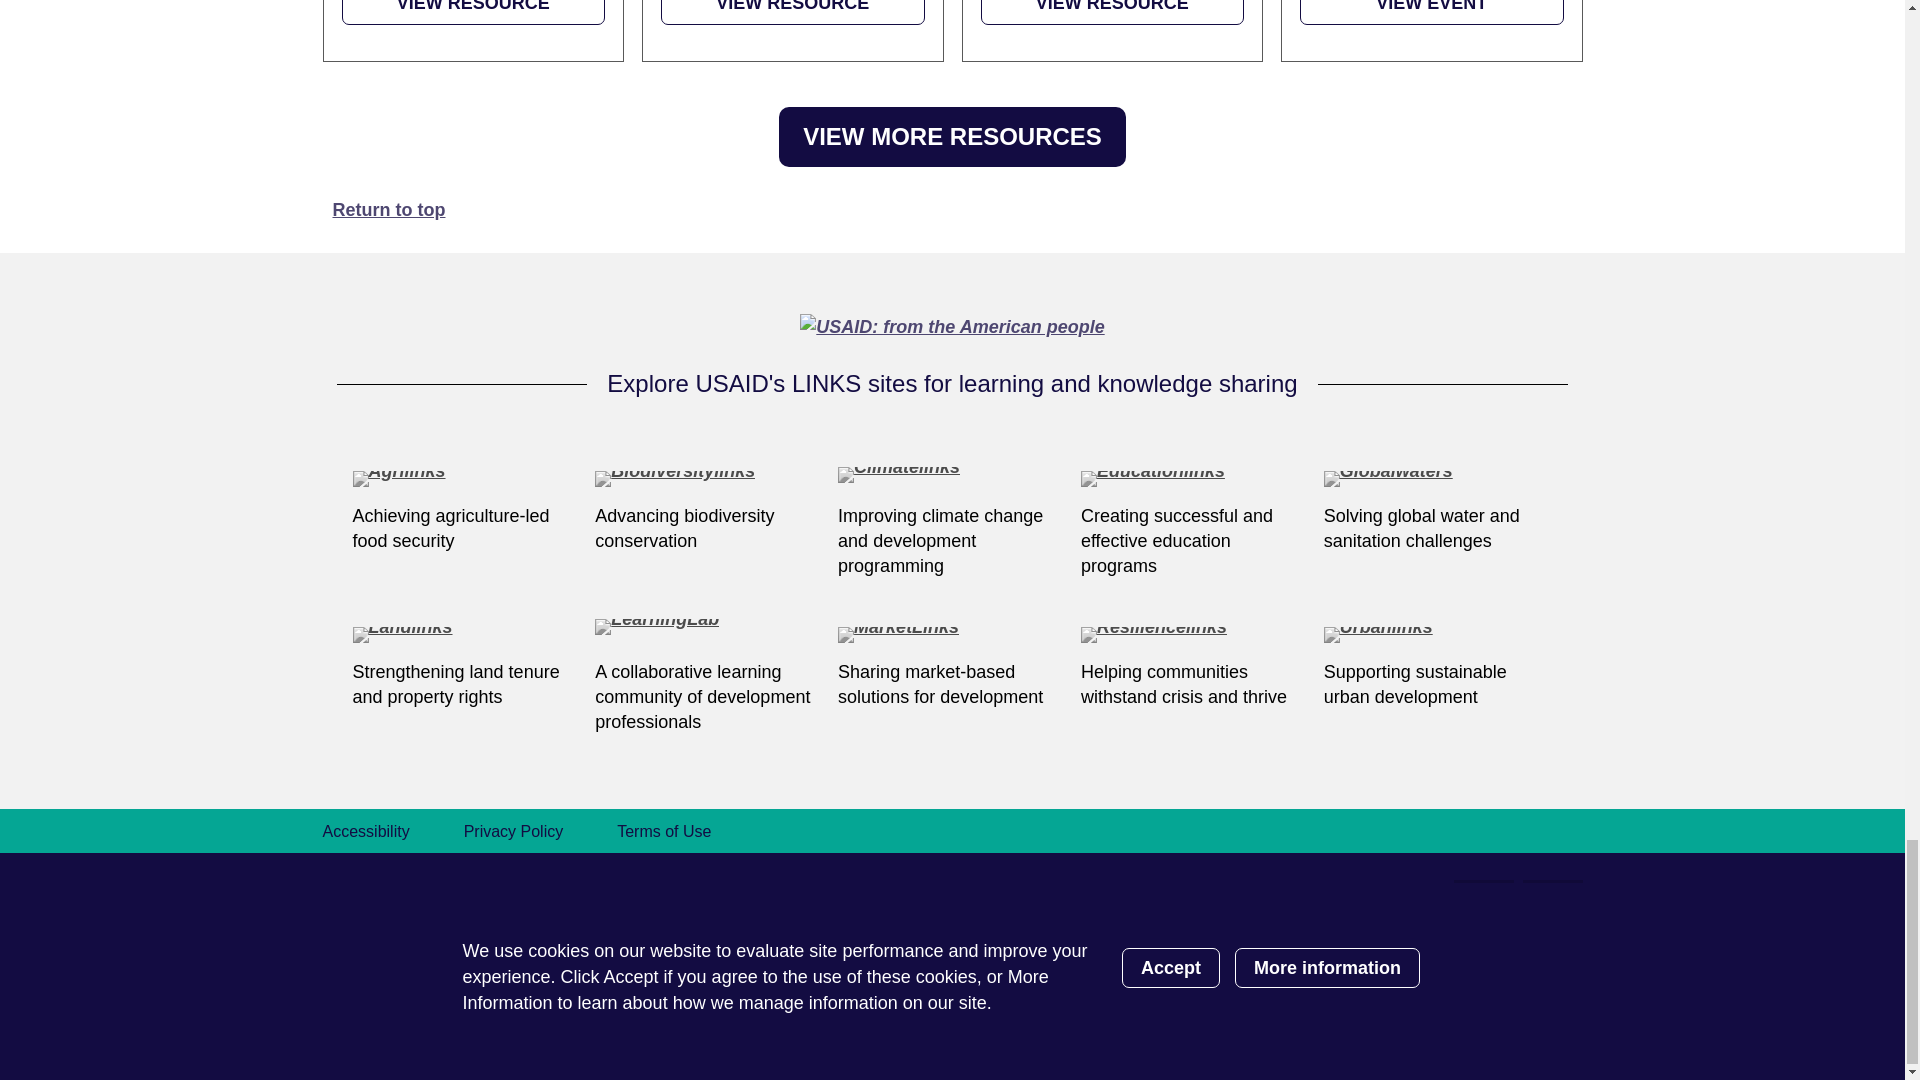 Image resolution: width=1920 pixels, height=1080 pixels. Describe the element at coordinates (952, 480) in the screenshot. I see `Go to Climatelinks` at that location.